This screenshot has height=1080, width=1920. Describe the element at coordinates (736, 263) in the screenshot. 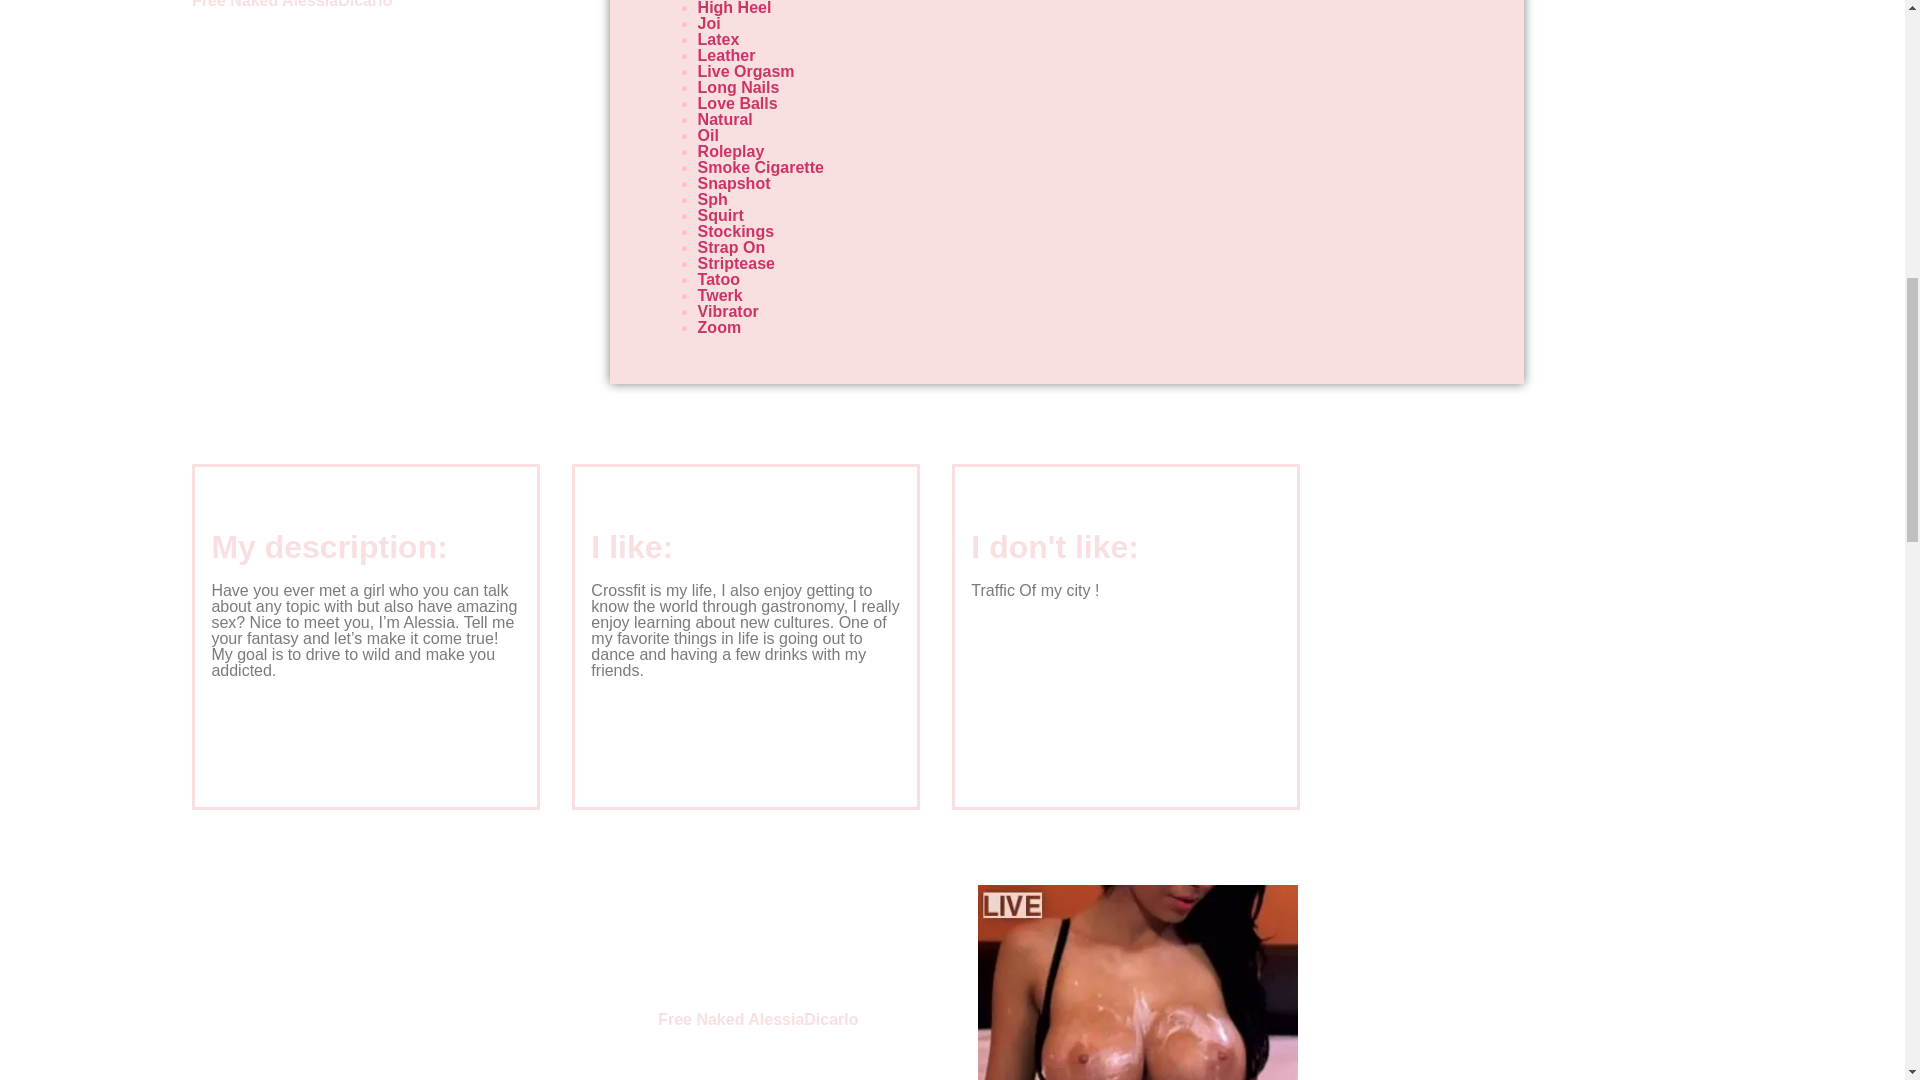

I see `Striptease` at that location.